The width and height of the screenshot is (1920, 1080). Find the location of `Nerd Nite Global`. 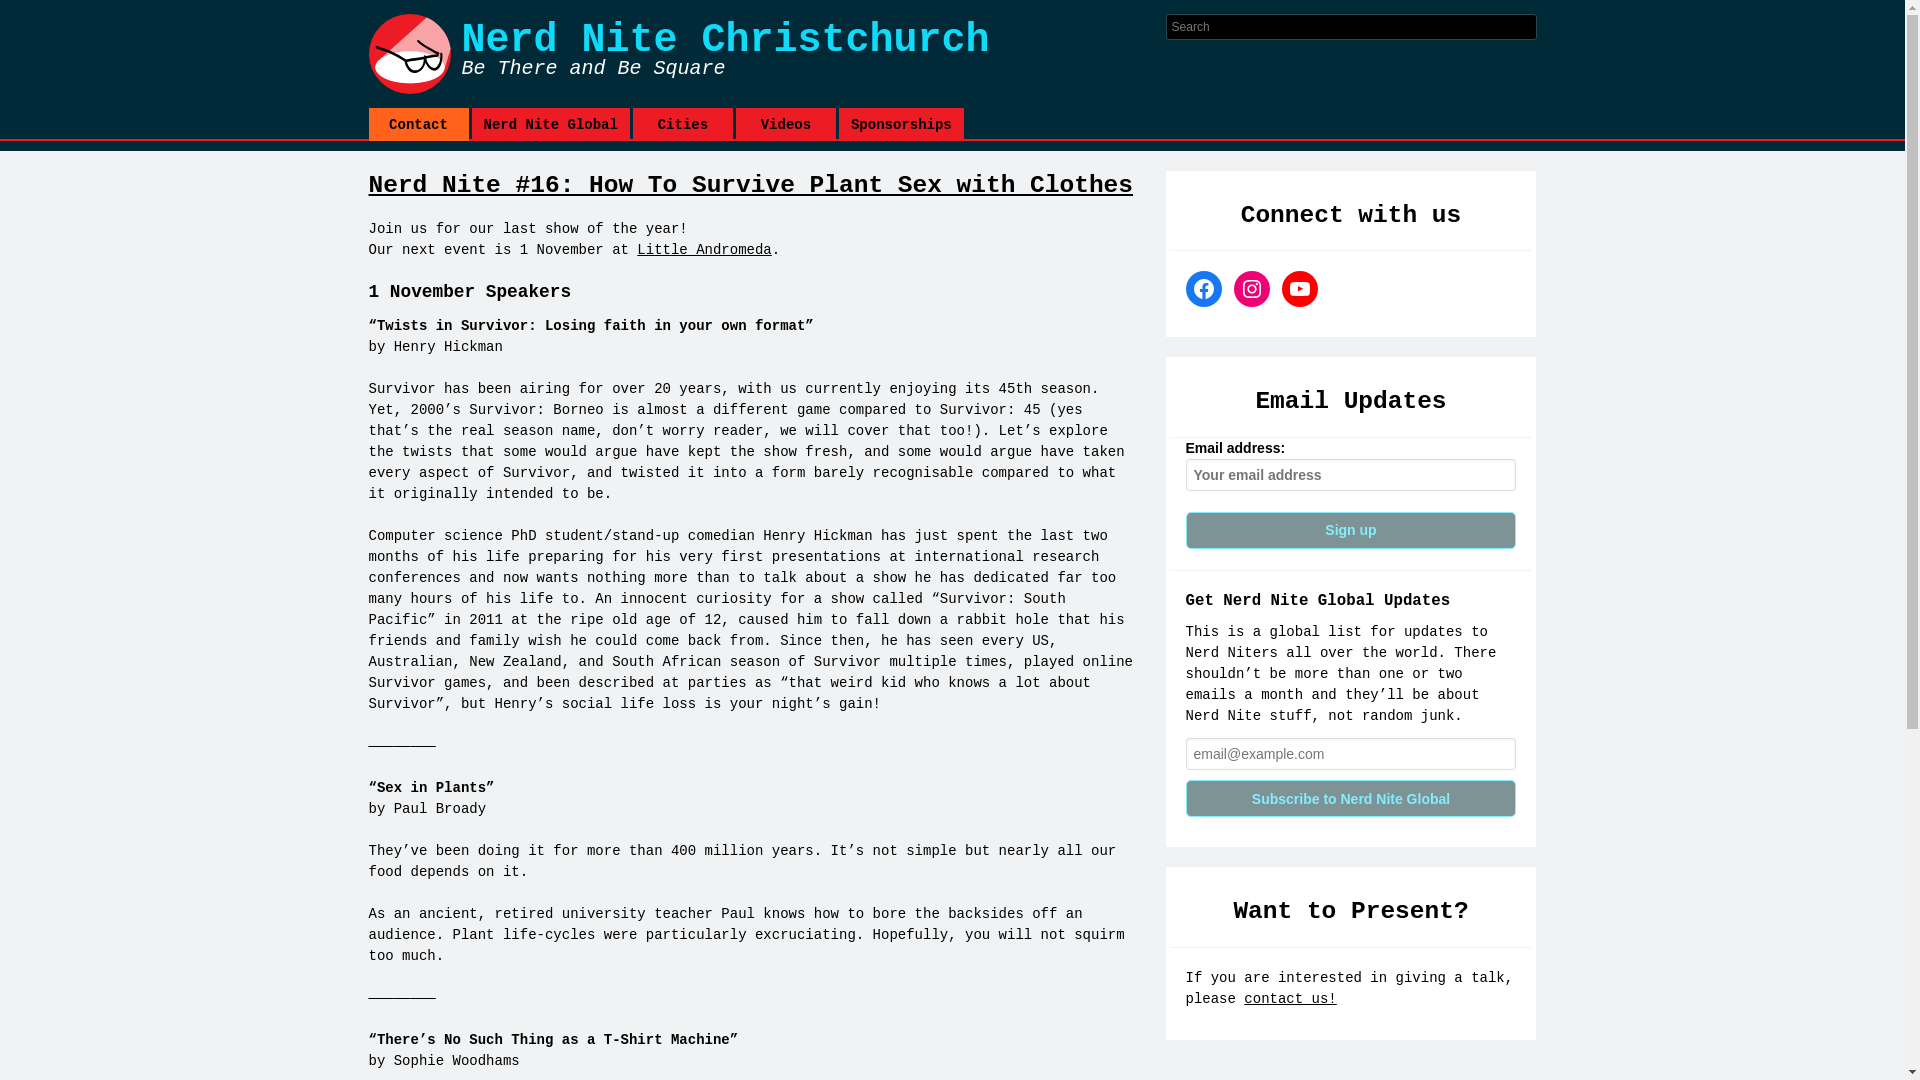

Nerd Nite Global is located at coordinates (550, 124).